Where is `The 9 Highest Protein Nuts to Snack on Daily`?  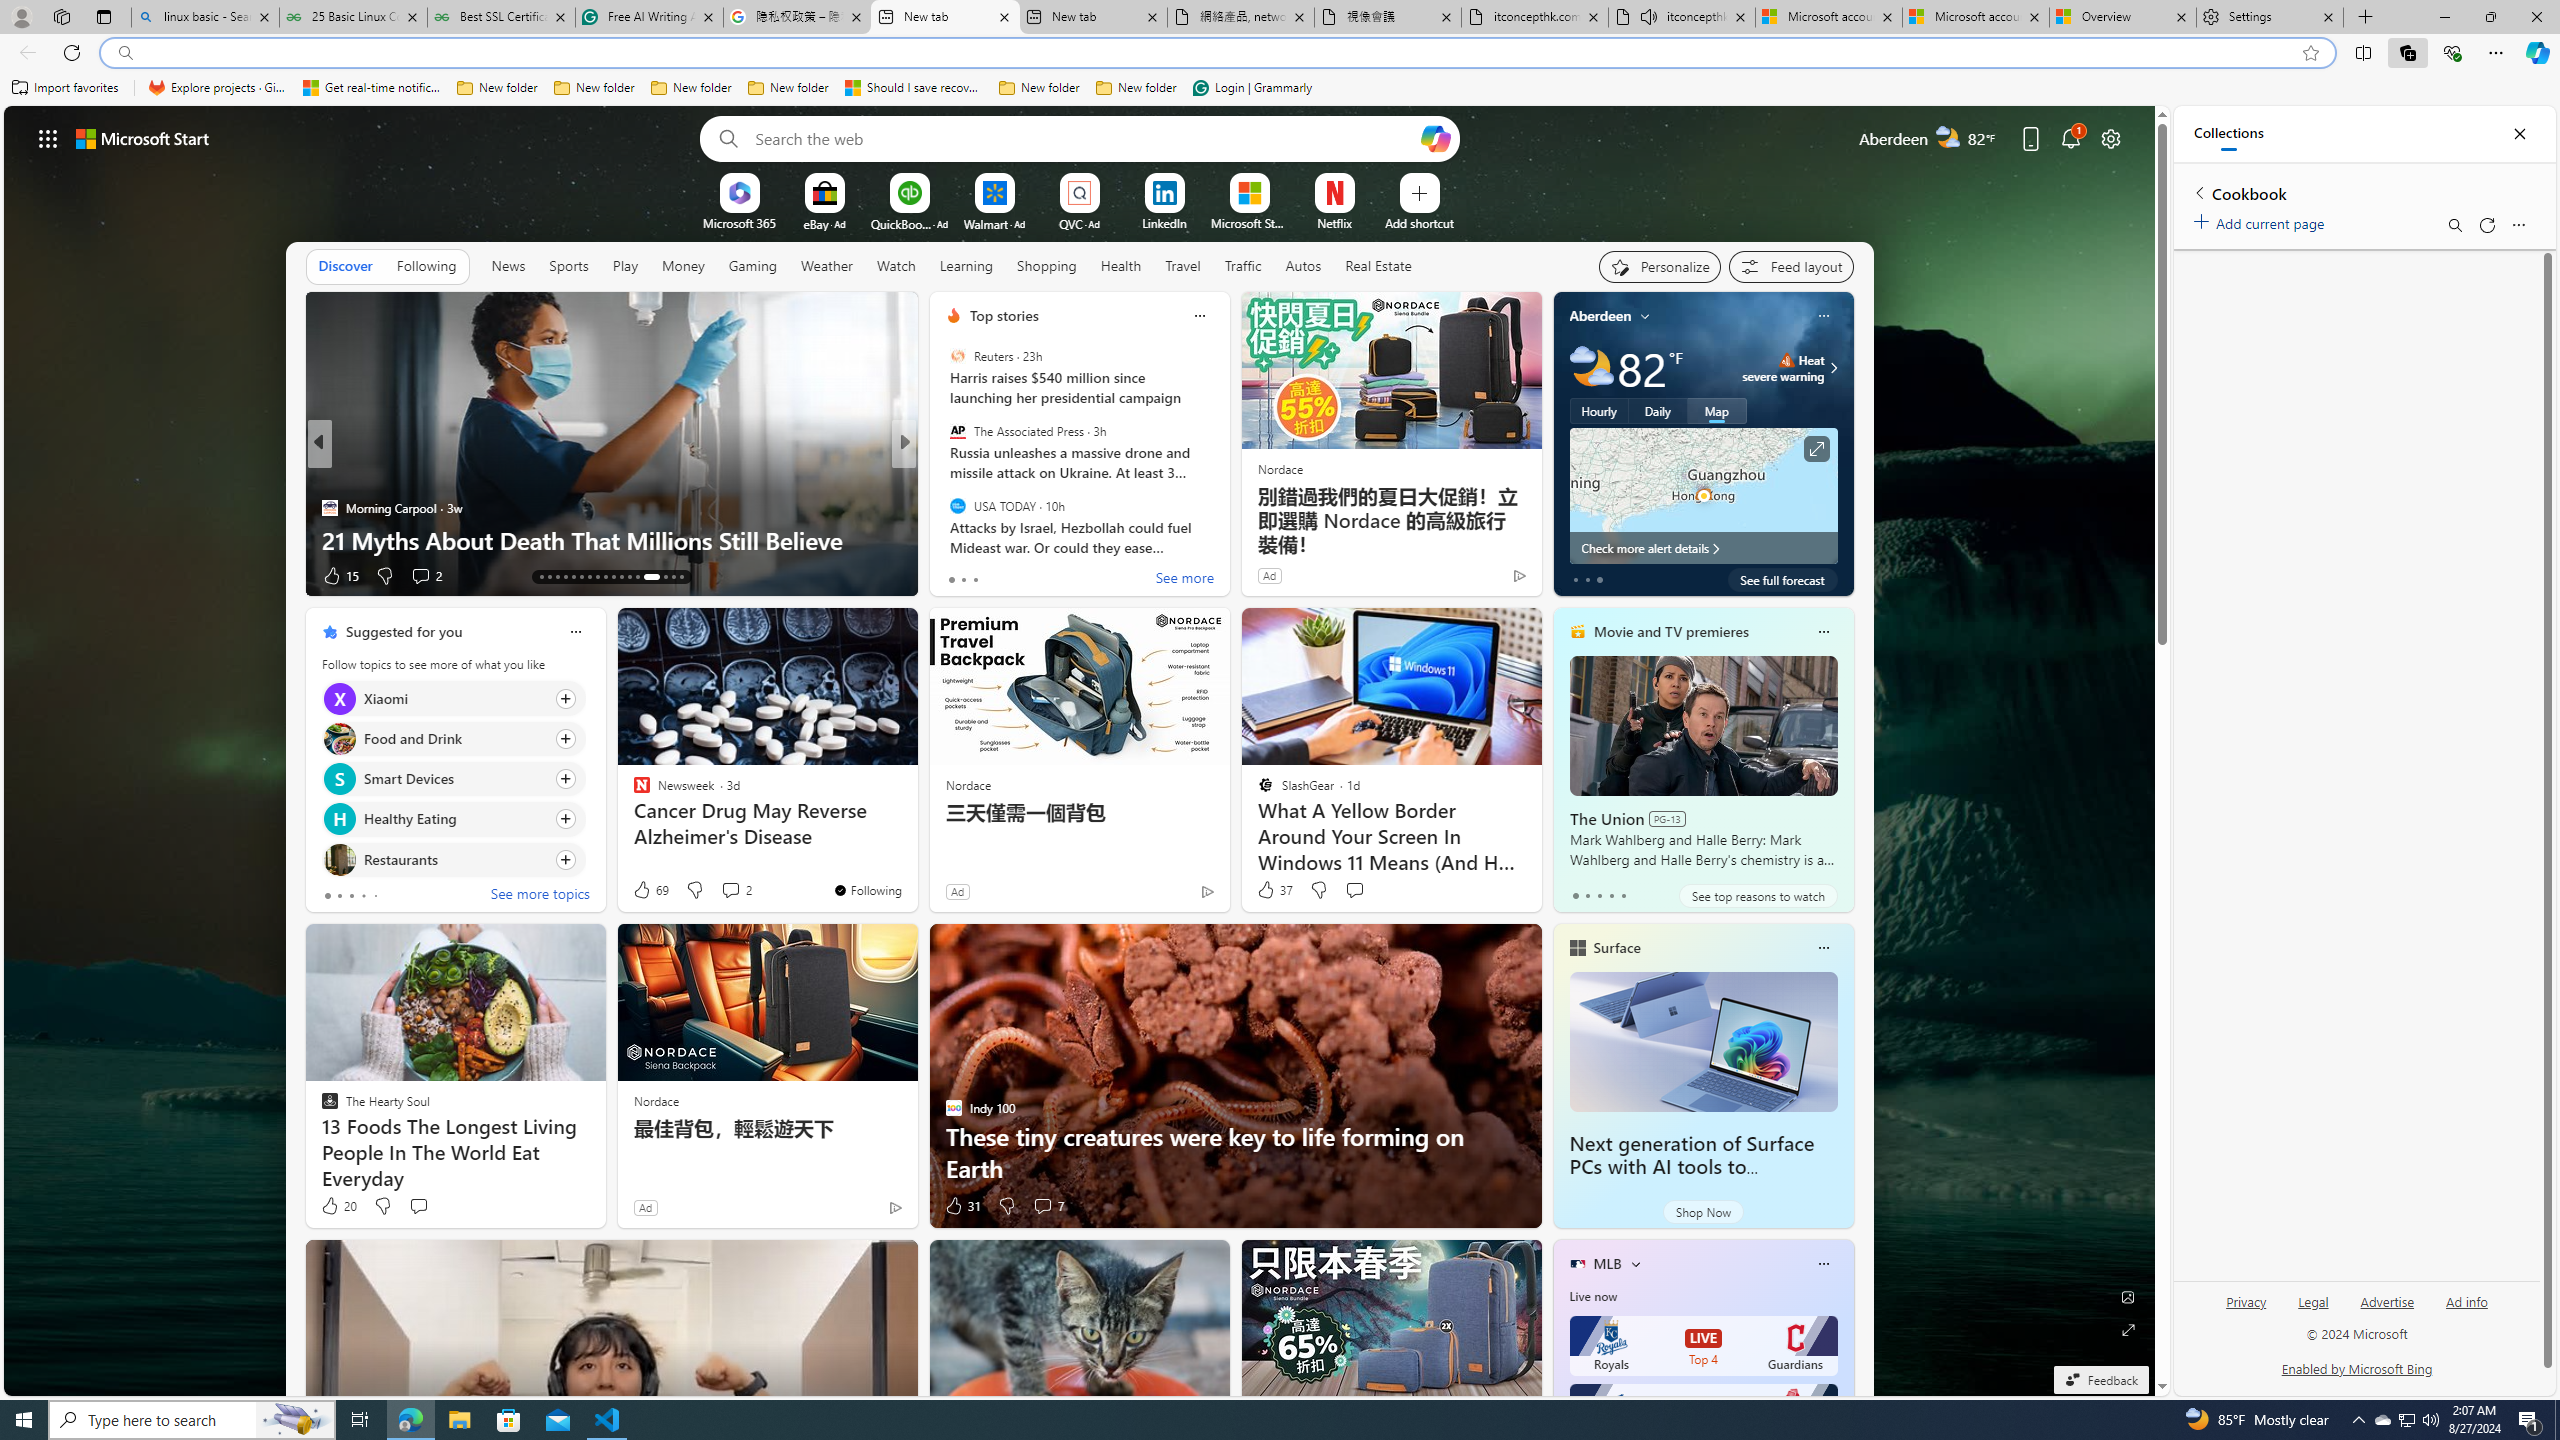
The 9 Highest Protein Nuts to Snack on Daily is located at coordinates (1227, 540).